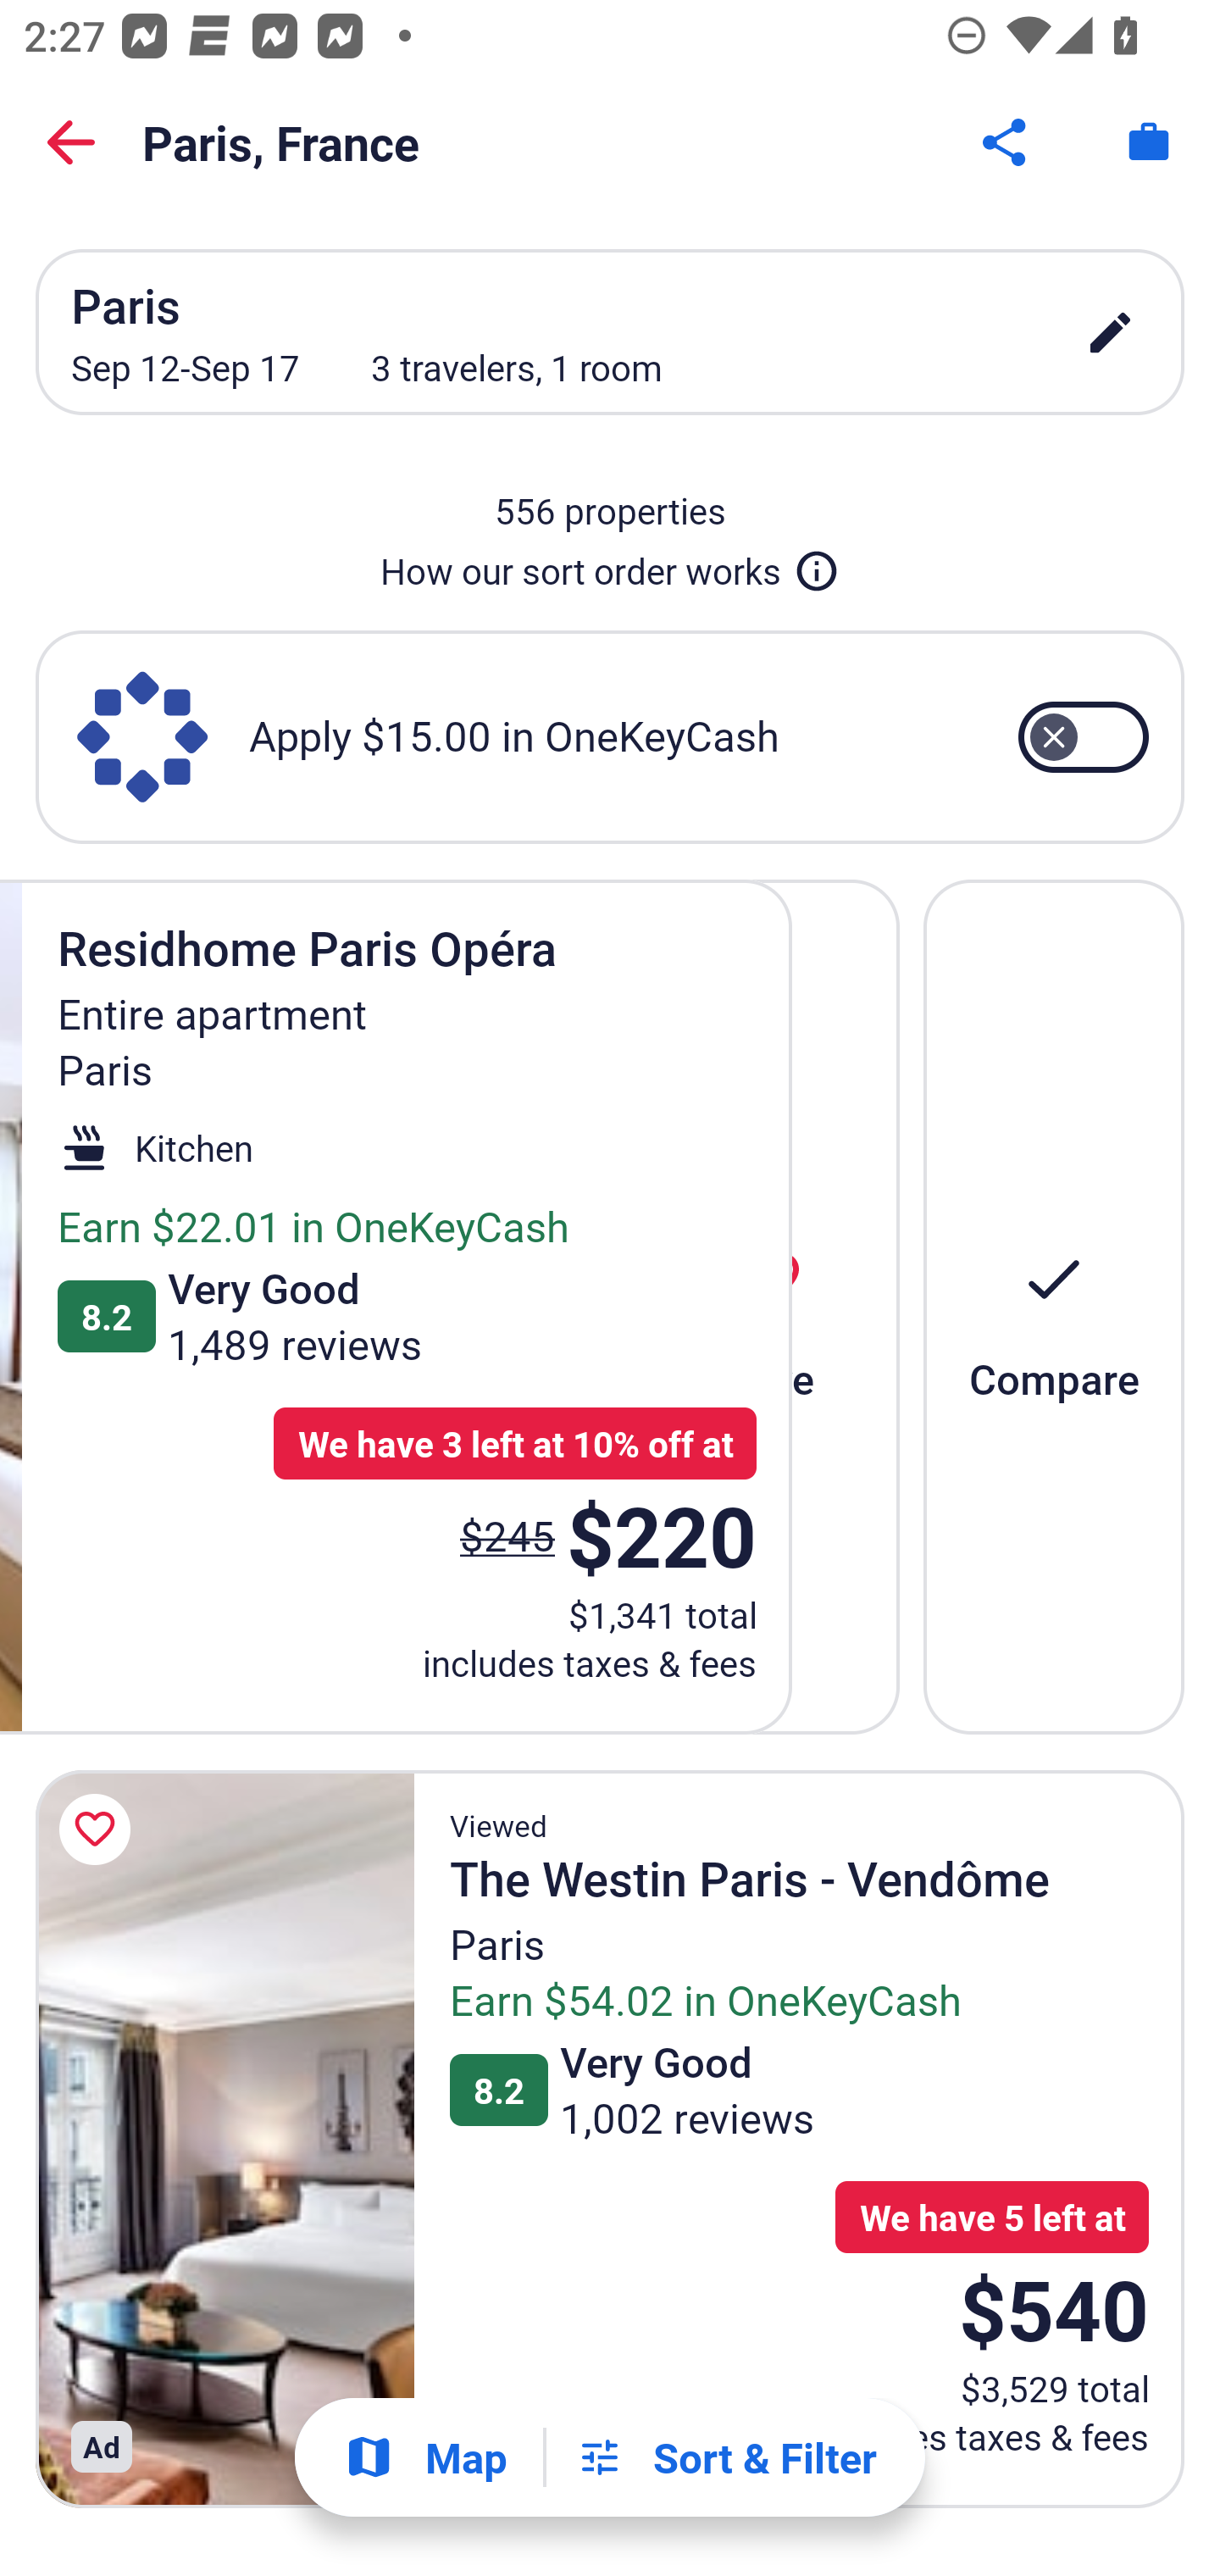 This screenshot has width=1220, height=2576. I want to click on Filters Sort & Filter Filters Button, so click(726, 2457).